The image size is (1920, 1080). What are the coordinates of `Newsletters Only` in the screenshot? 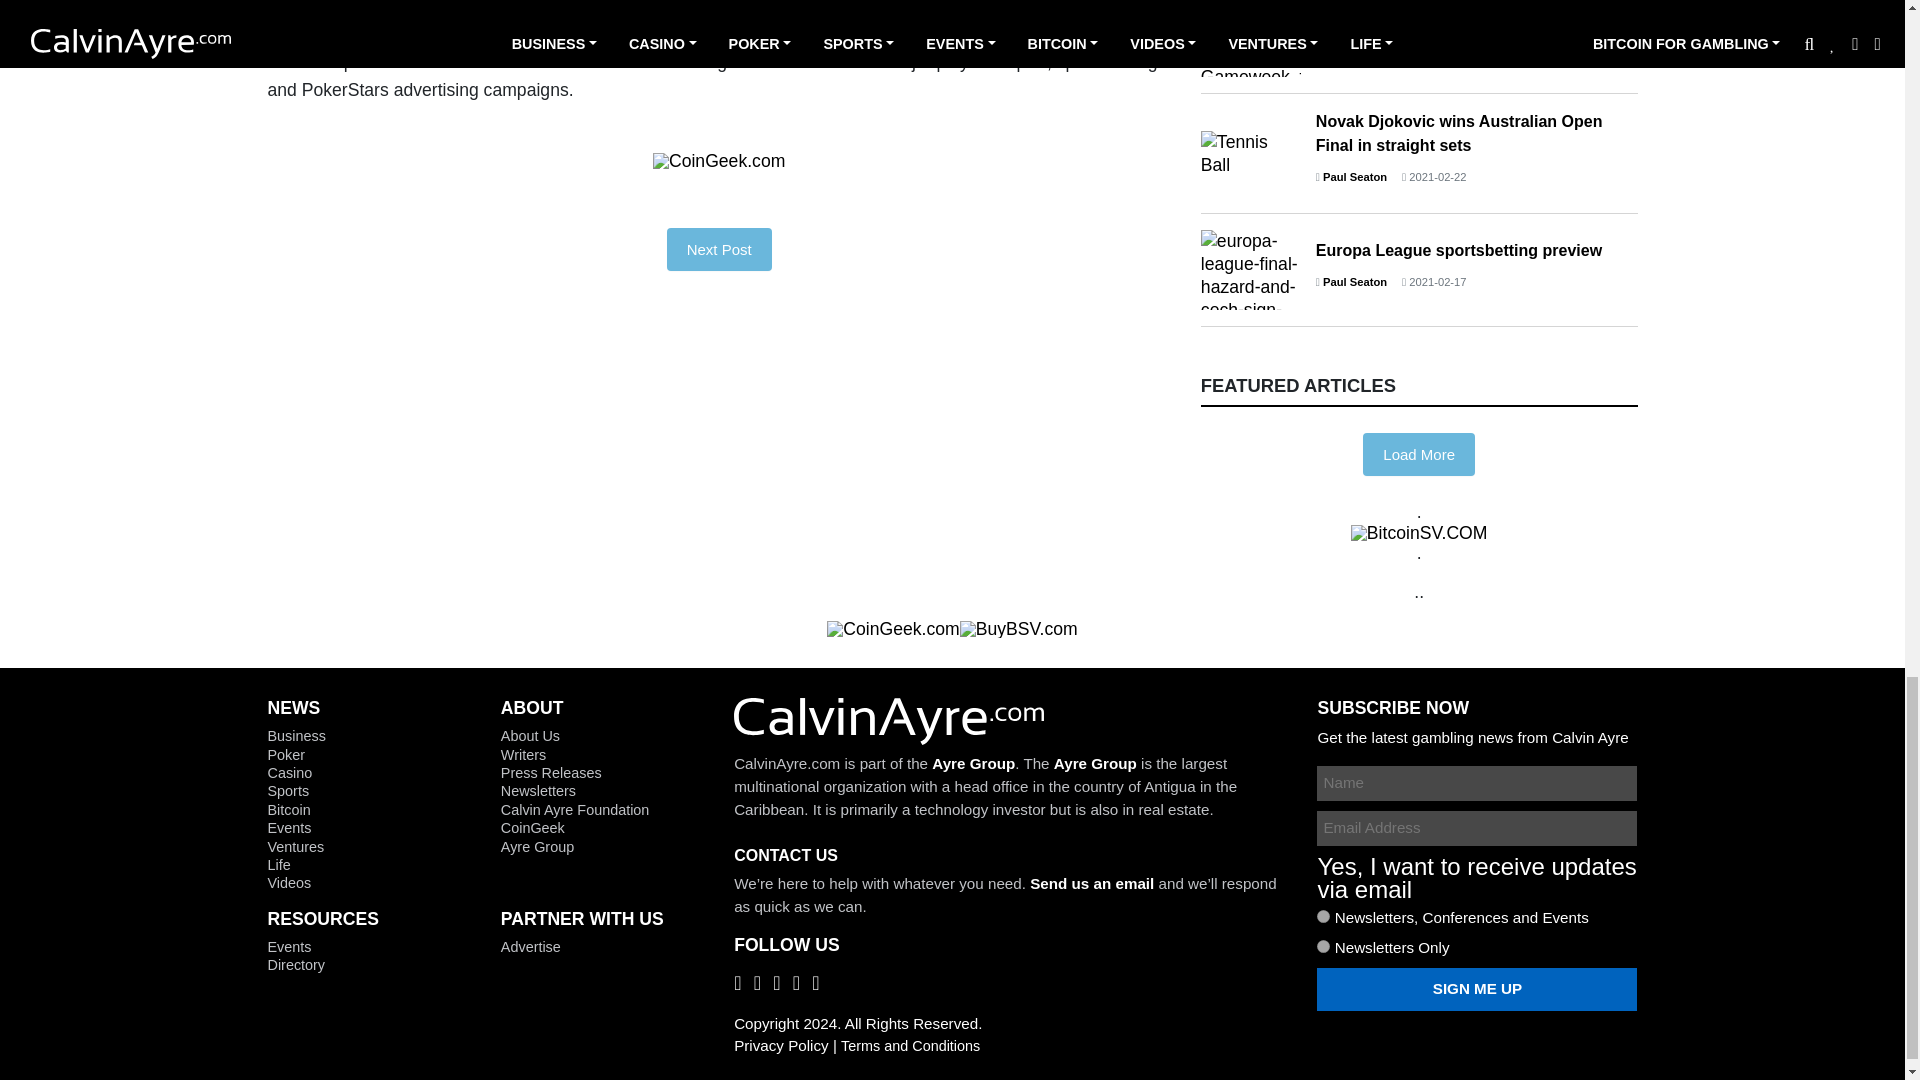 It's located at (1324, 946).